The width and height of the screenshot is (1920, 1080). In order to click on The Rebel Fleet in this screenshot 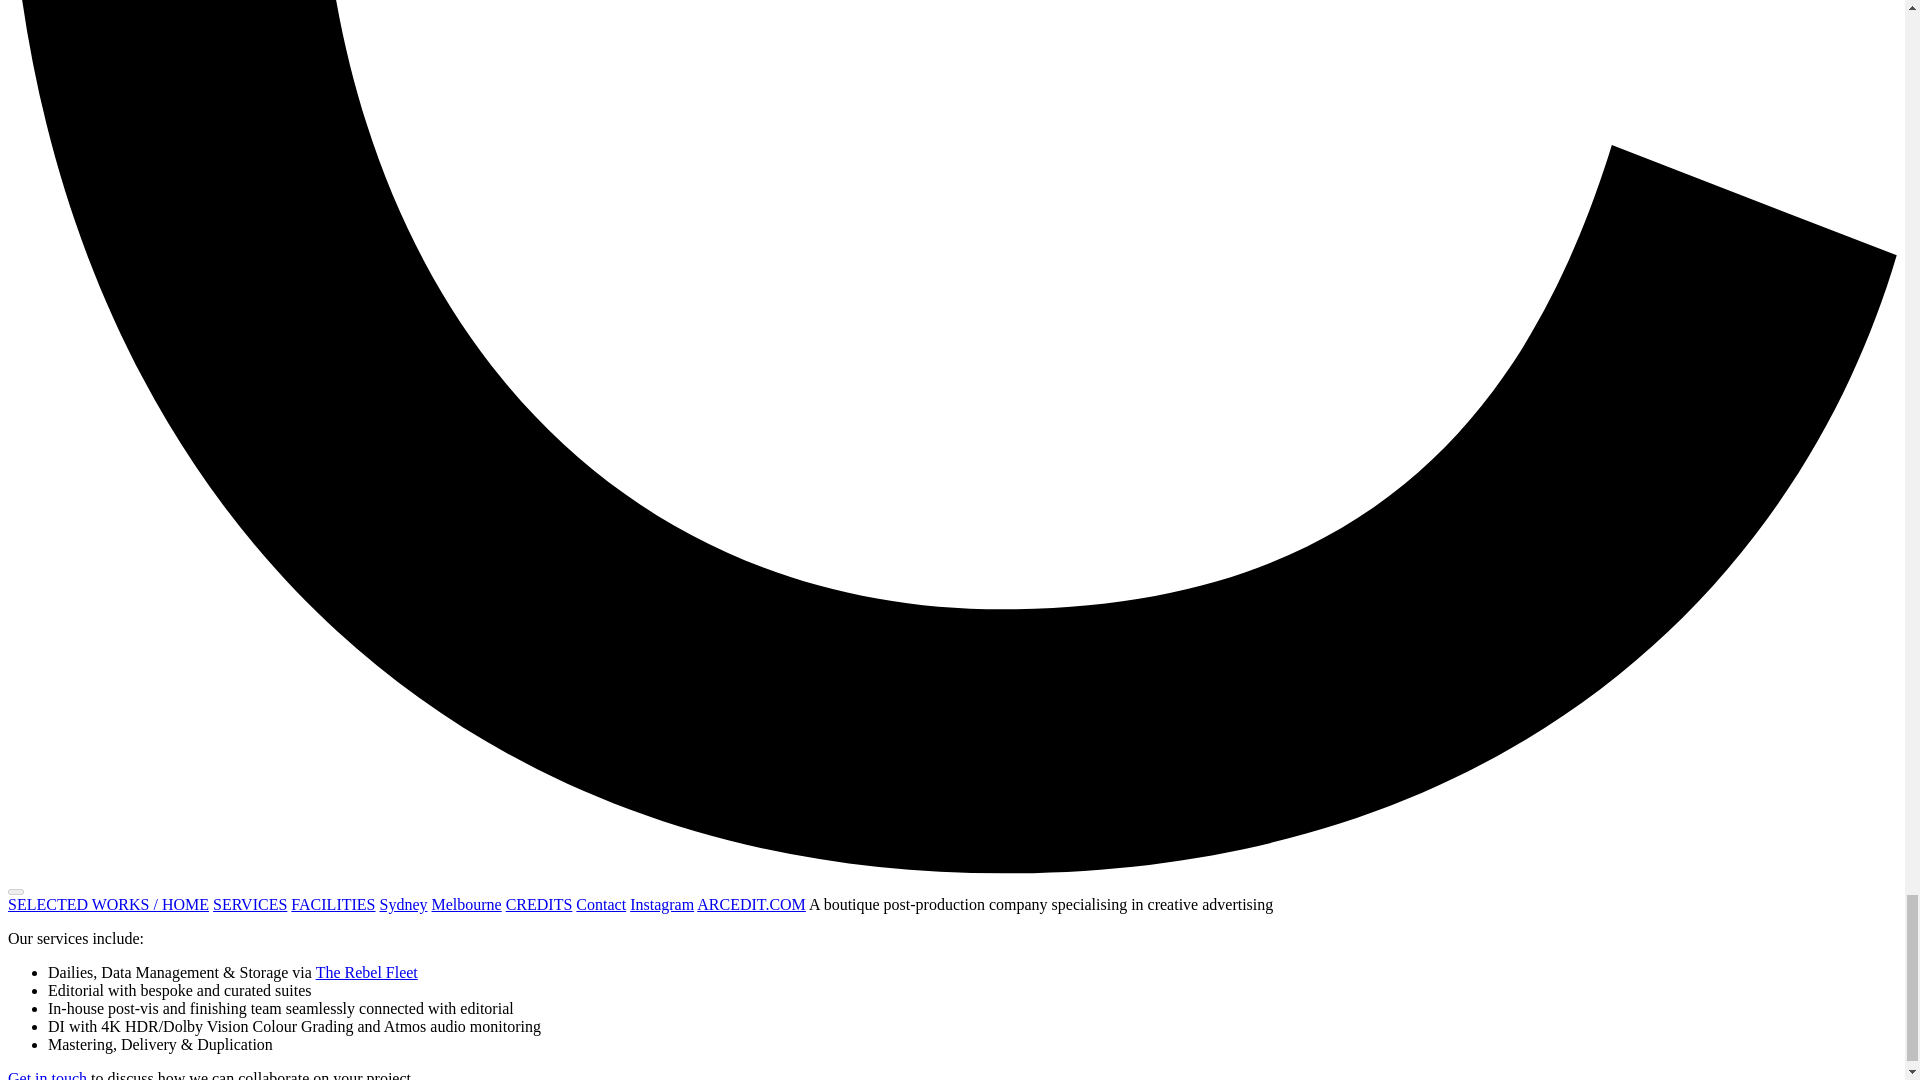, I will do `click(367, 972)`.